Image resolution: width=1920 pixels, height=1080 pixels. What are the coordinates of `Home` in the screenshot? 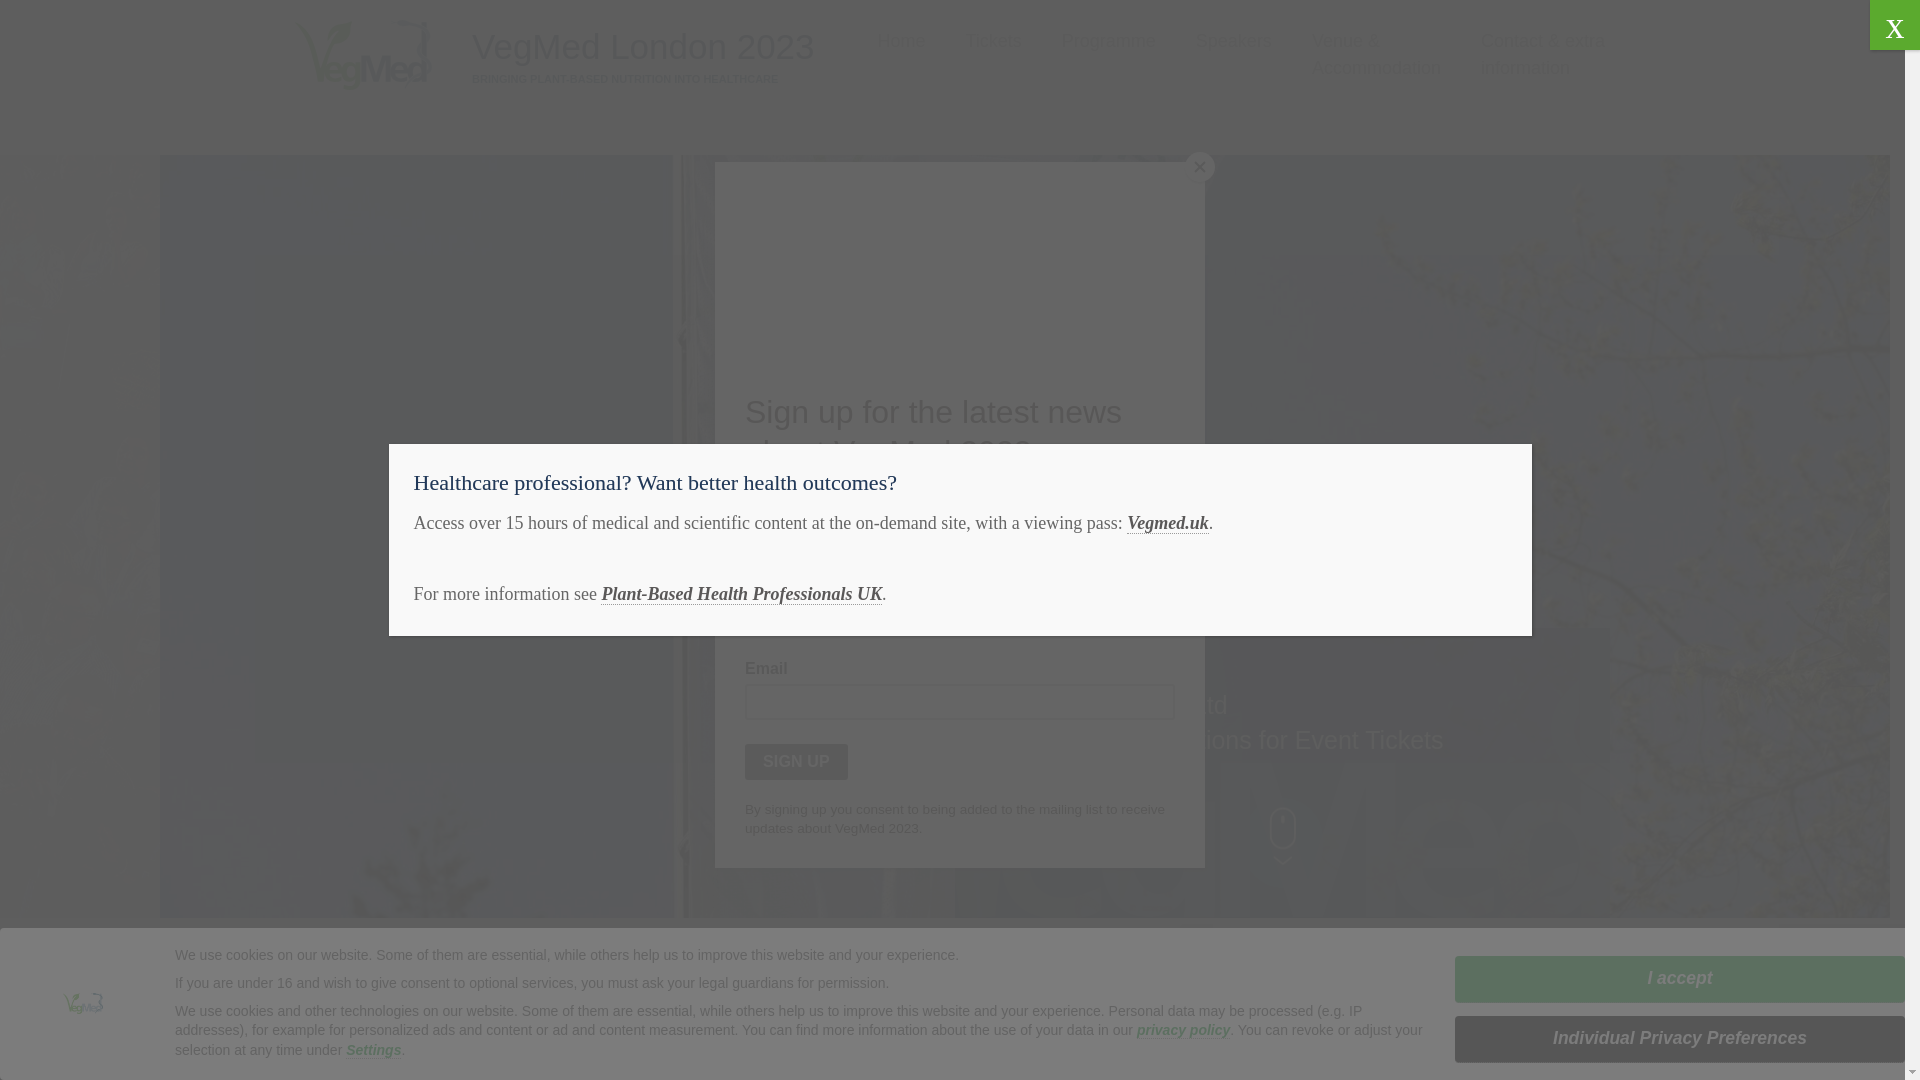 It's located at (901, 42).